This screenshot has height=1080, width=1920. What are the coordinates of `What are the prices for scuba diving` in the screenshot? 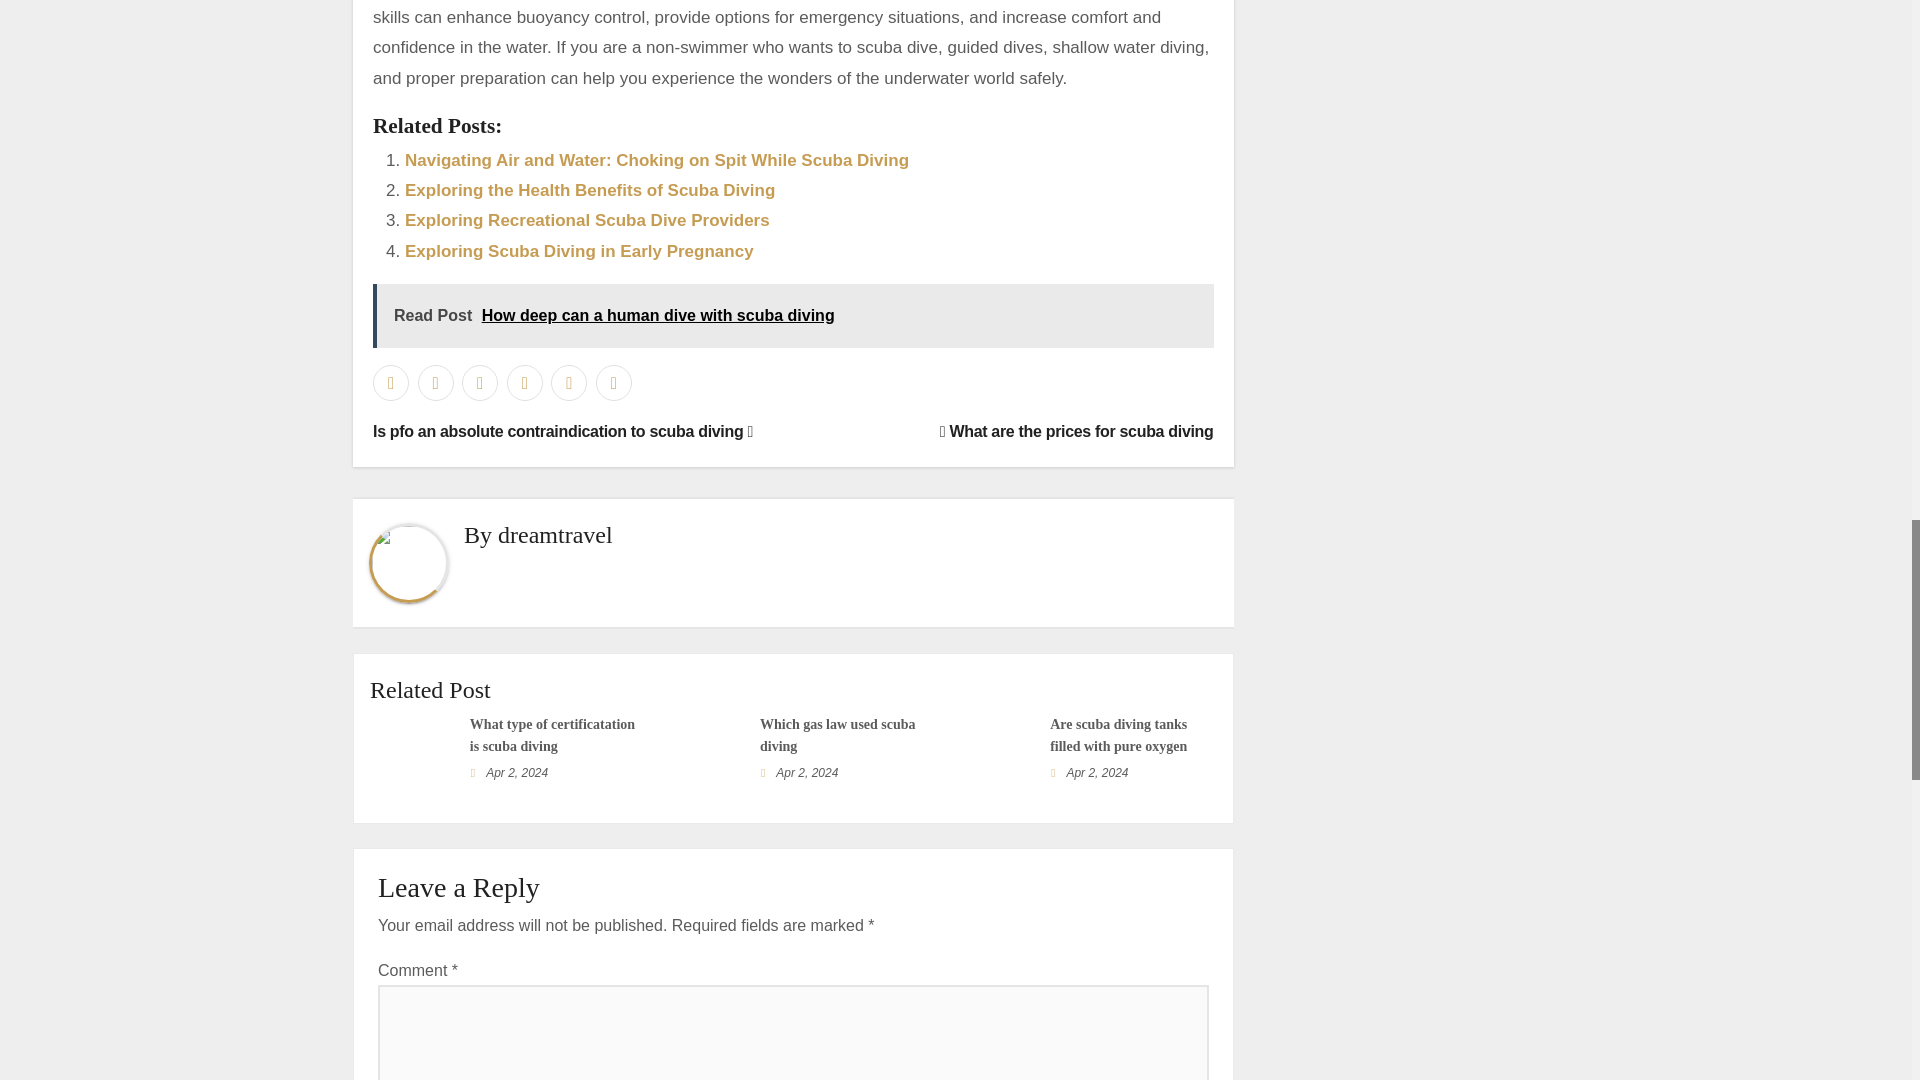 It's located at (1076, 431).